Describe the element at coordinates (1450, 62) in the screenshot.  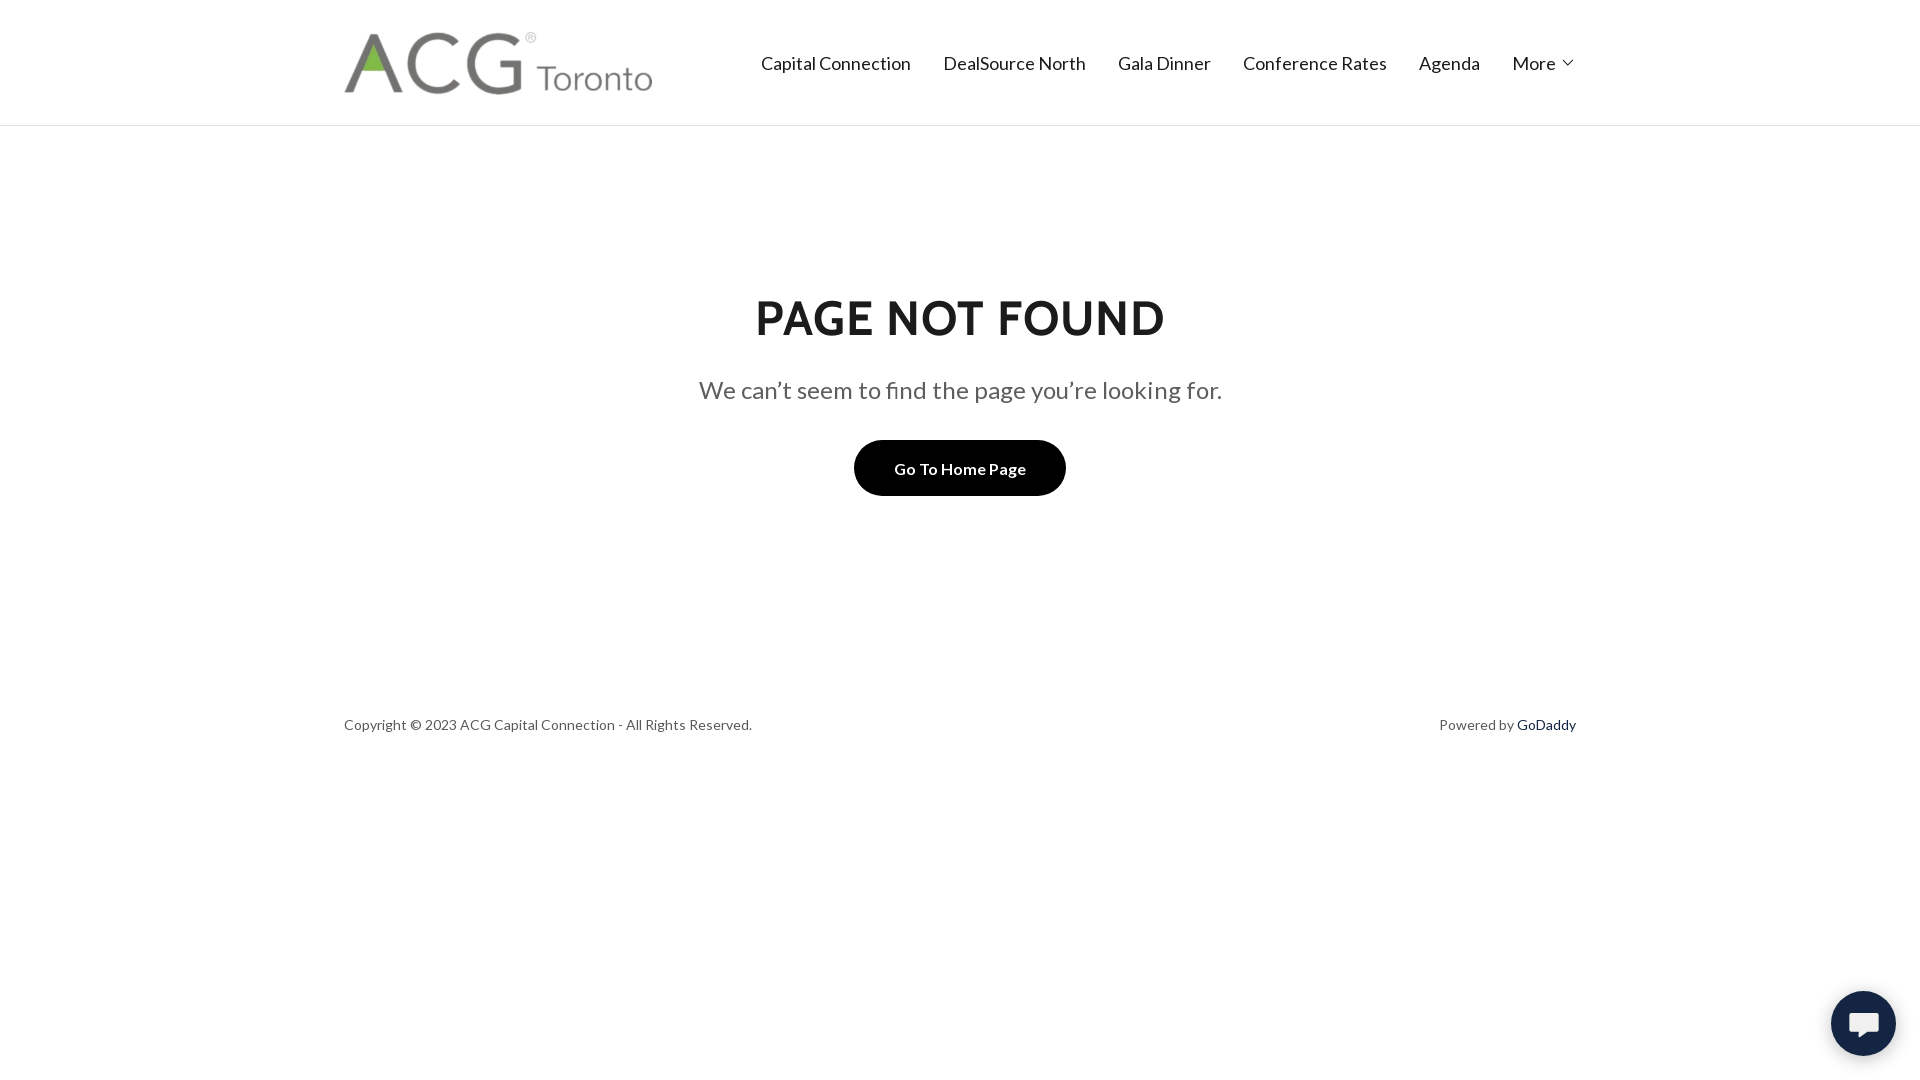
I see `Agenda` at that location.